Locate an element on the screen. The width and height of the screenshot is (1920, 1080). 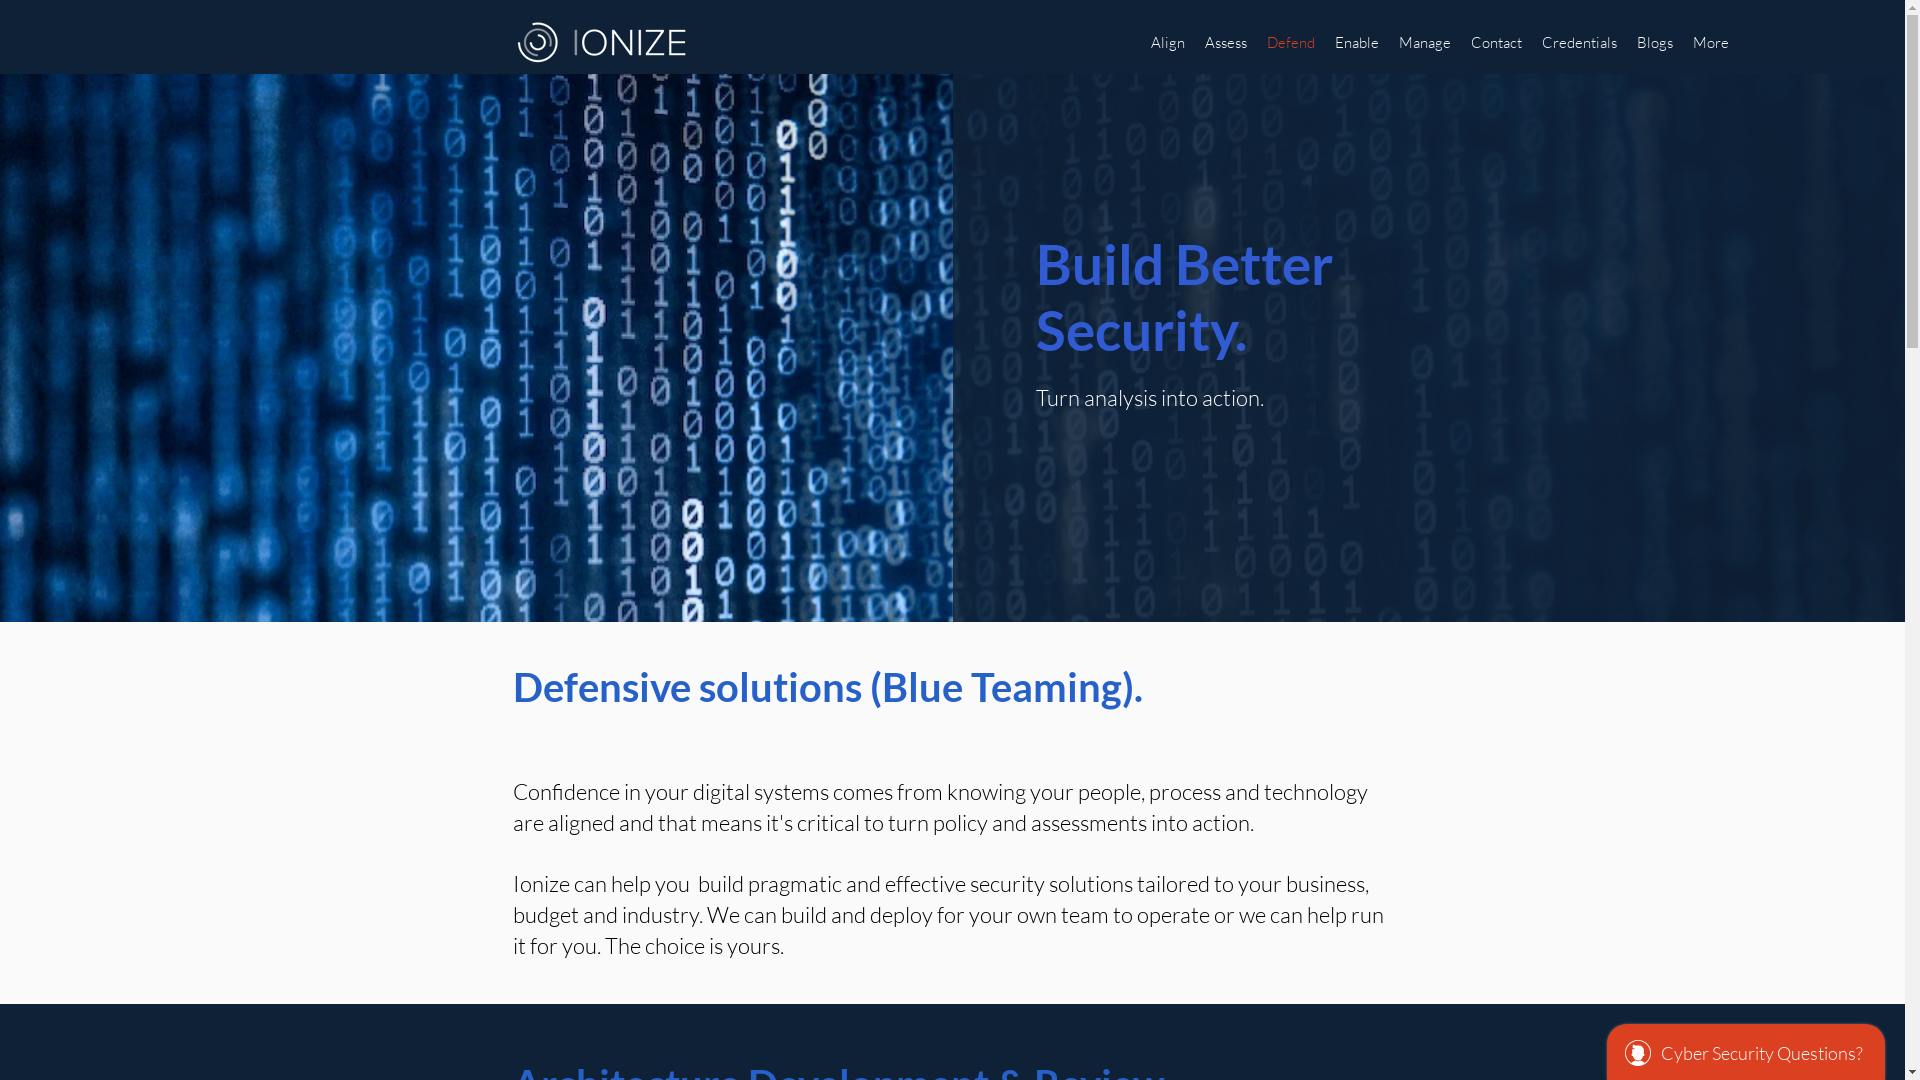
Defend is located at coordinates (1291, 43).